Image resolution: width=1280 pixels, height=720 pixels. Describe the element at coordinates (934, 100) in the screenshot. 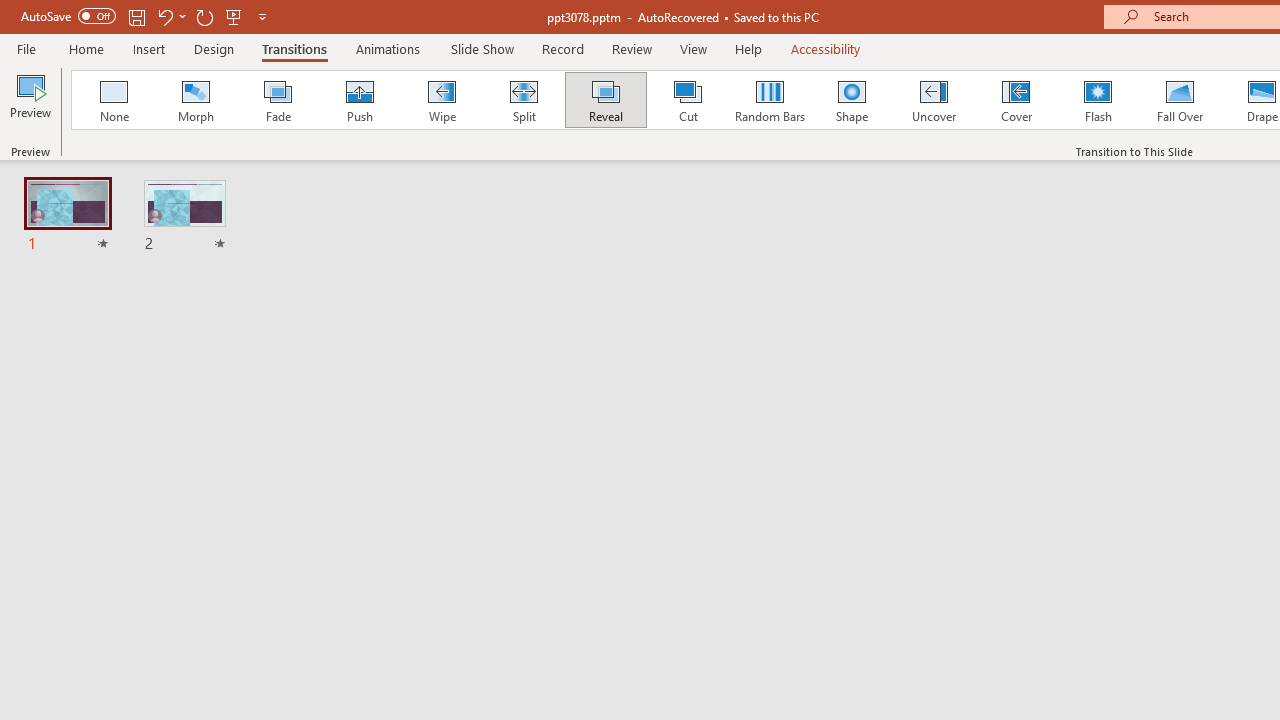

I see `Uncover` at that location.